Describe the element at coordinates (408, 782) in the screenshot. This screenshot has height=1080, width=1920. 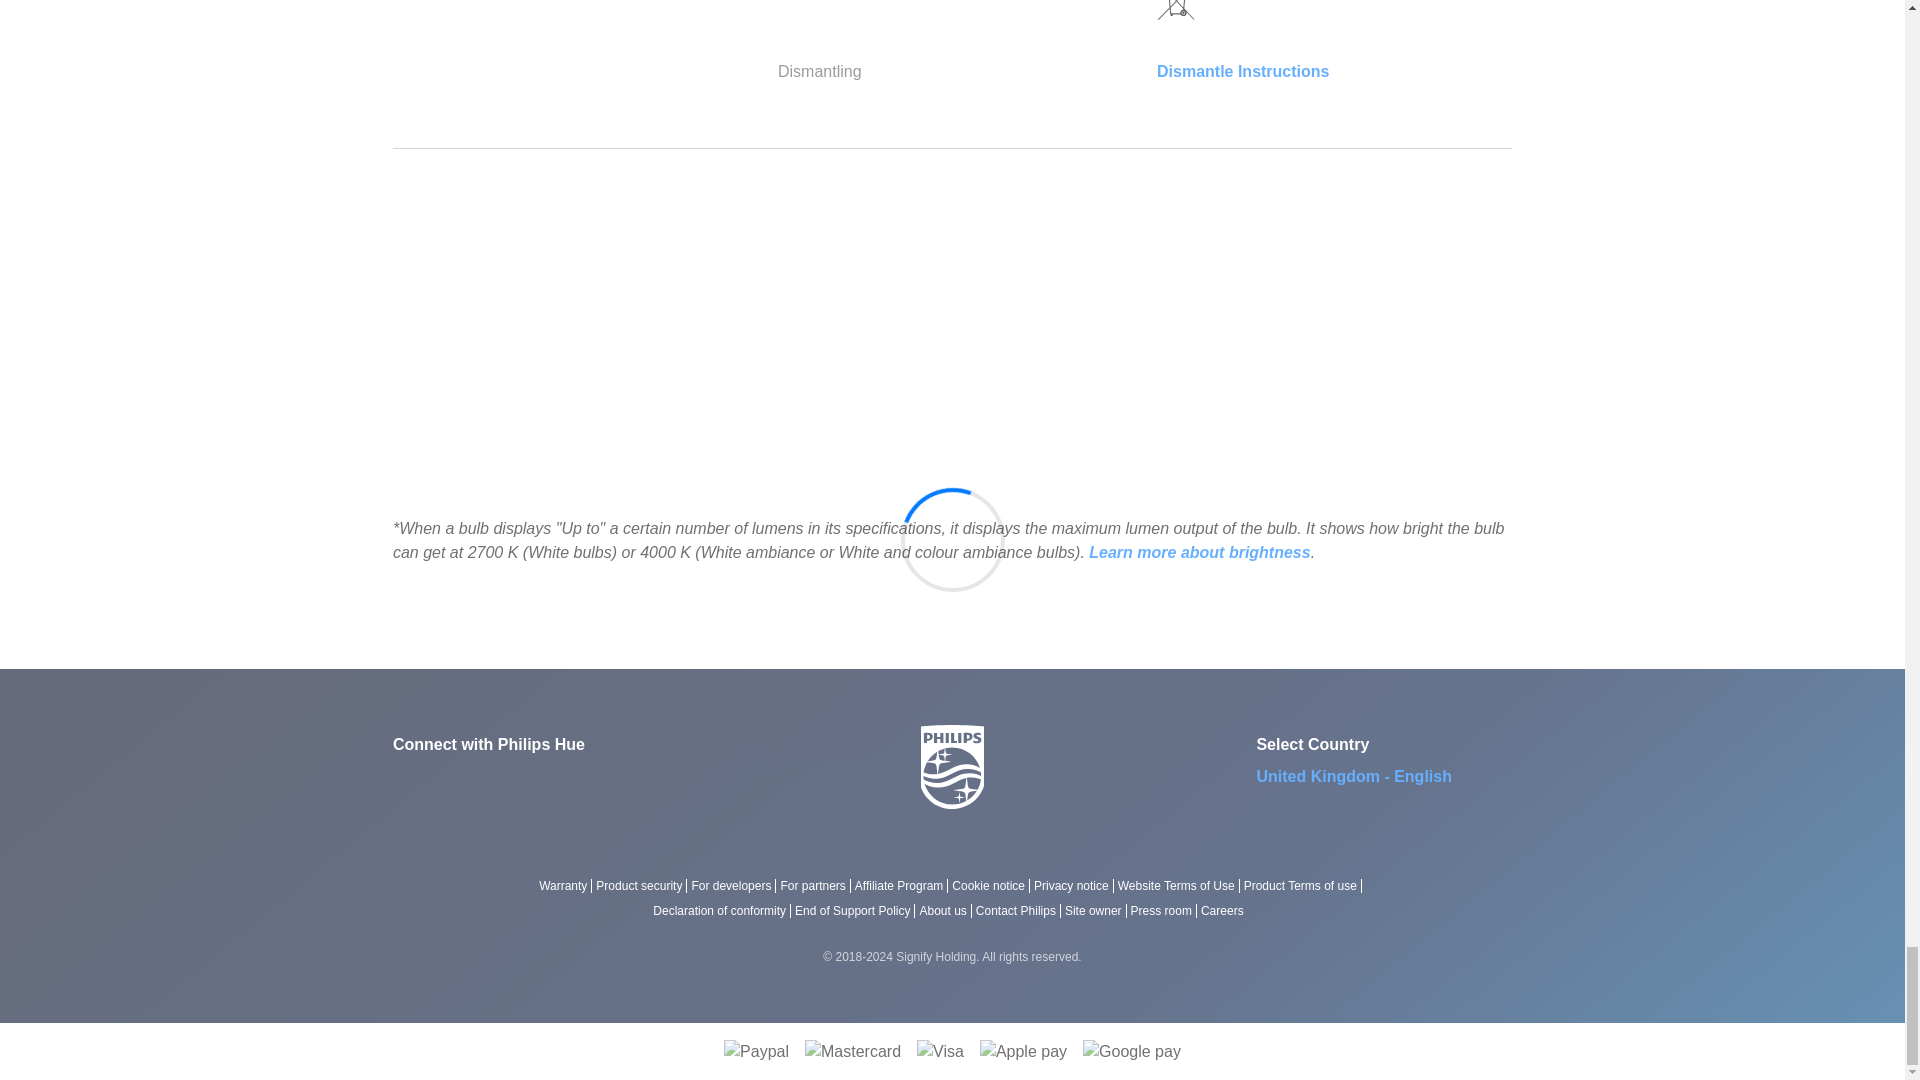
I see `Facebook` at that location.